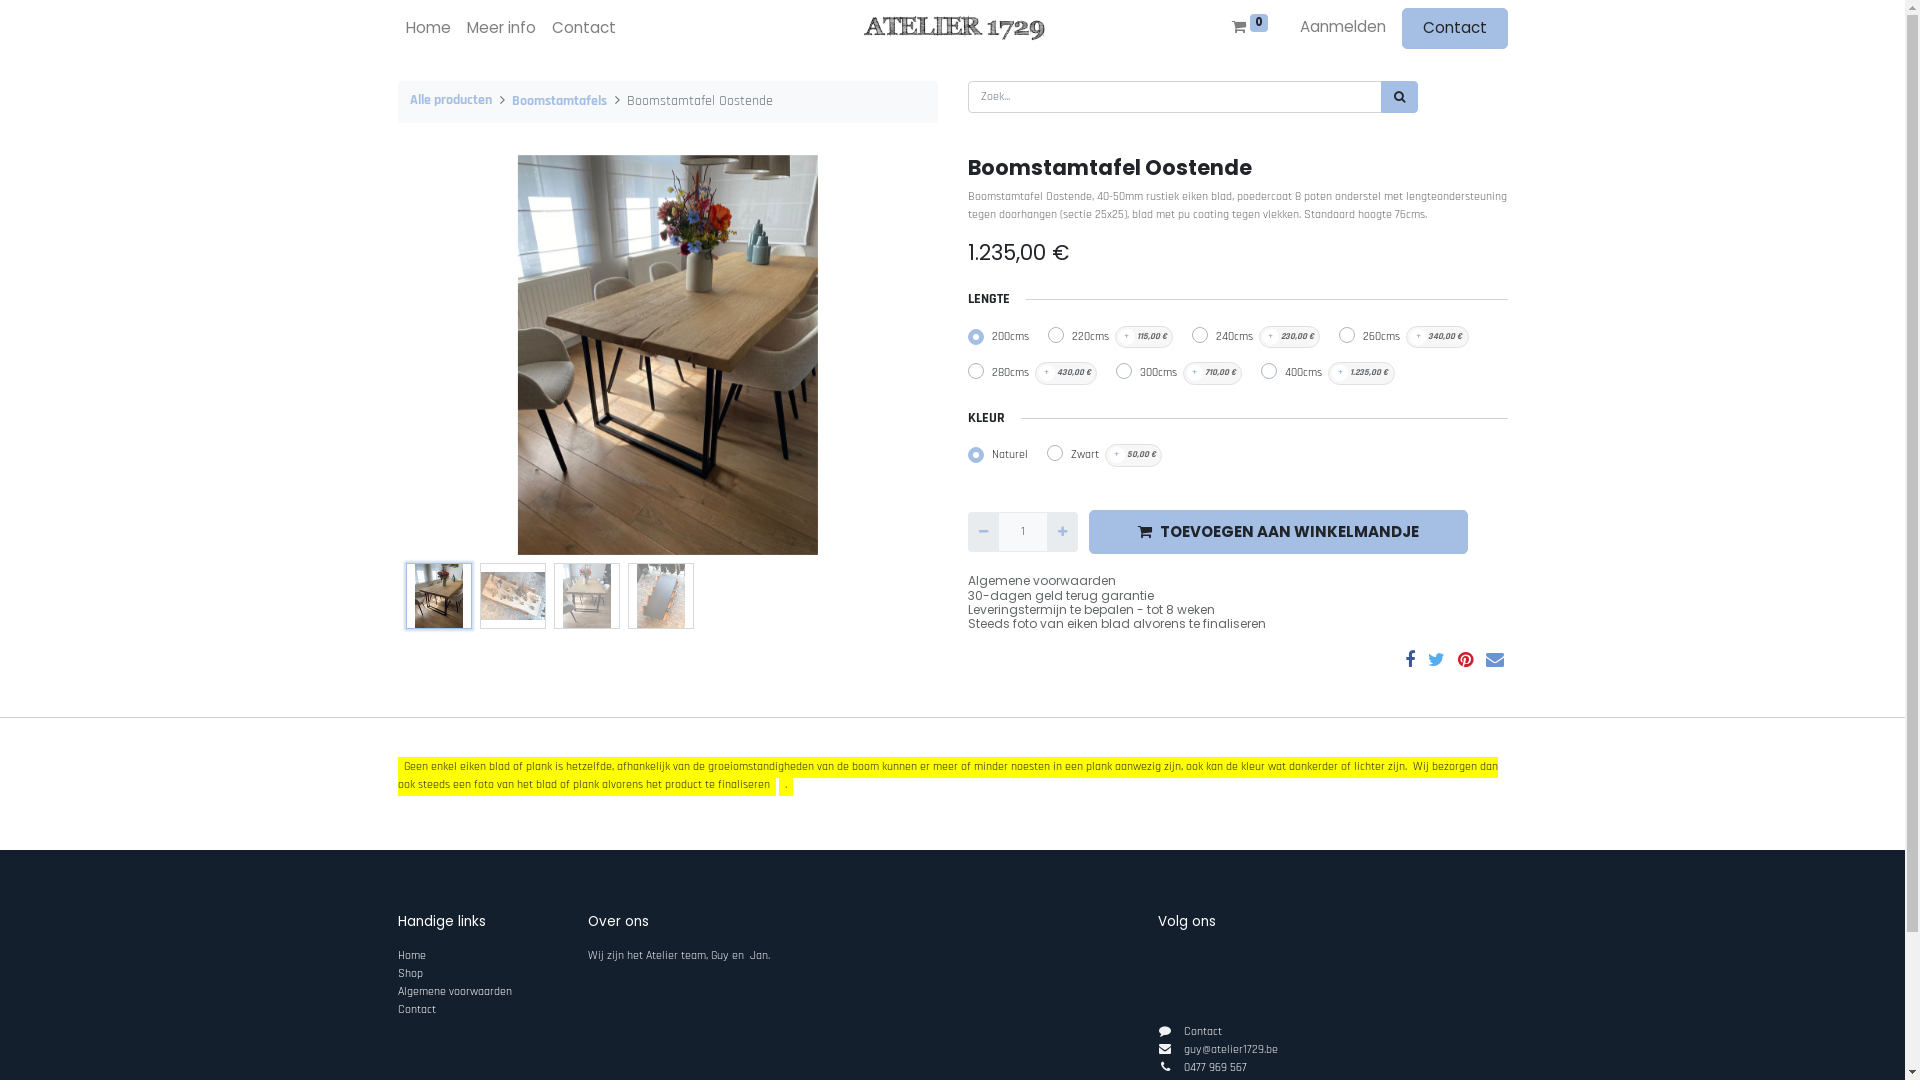 This screenshot has width=1920, height=1080. Describe the element at coordinates (952, 28) in the screenshot. I see `Atelier 1729` at that location.